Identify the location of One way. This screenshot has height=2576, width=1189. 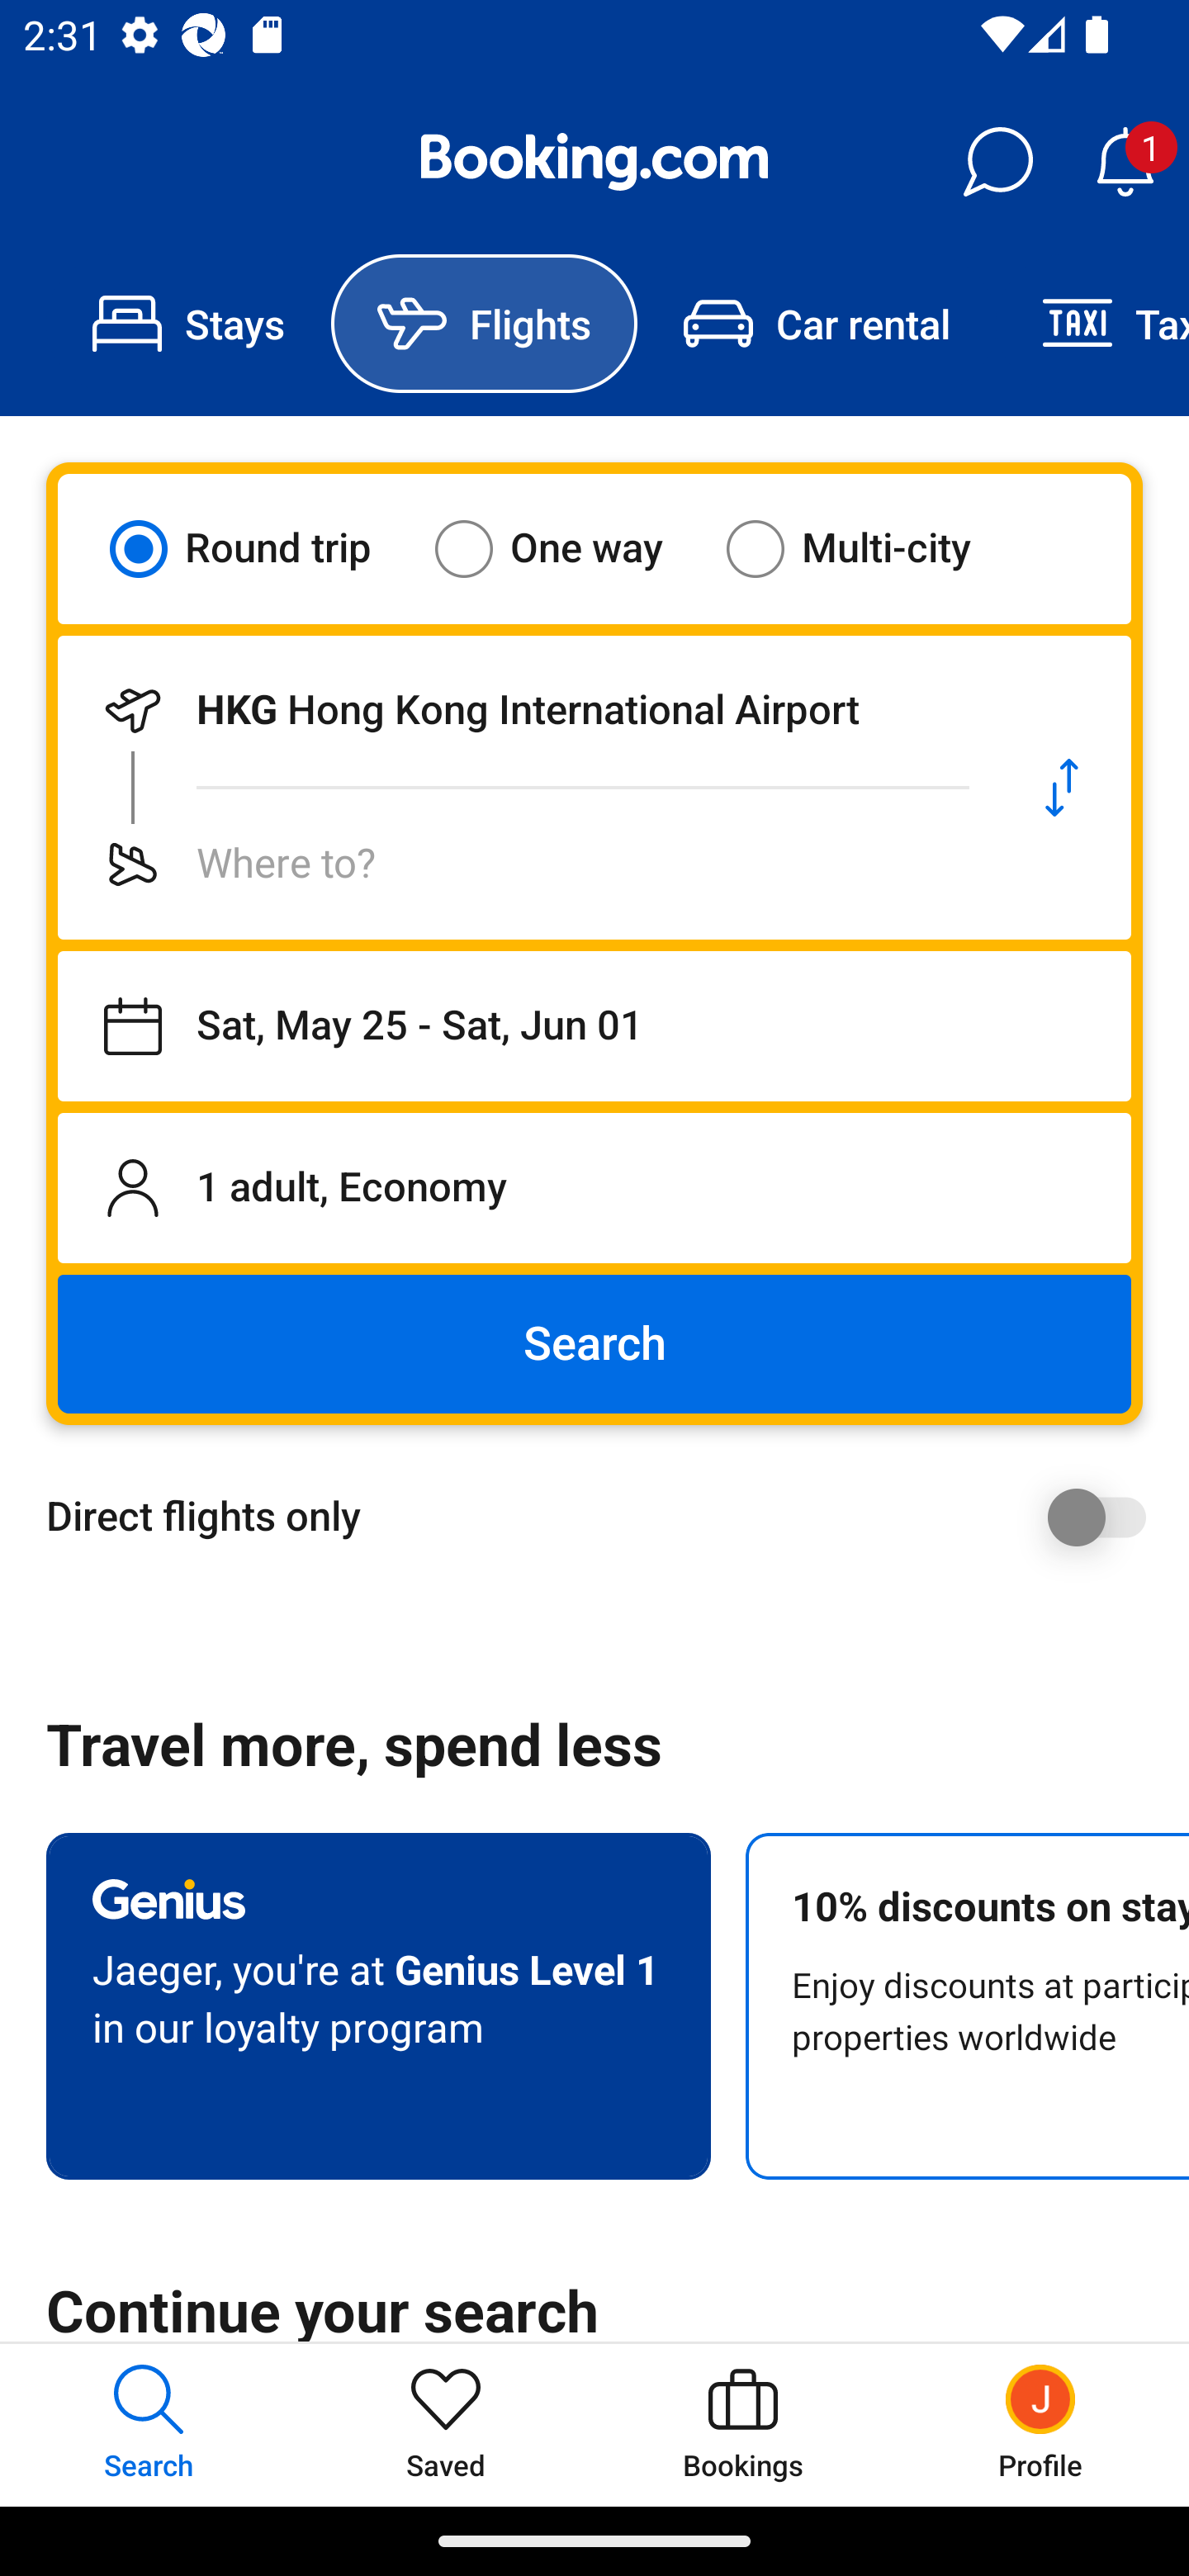
(569, 548).